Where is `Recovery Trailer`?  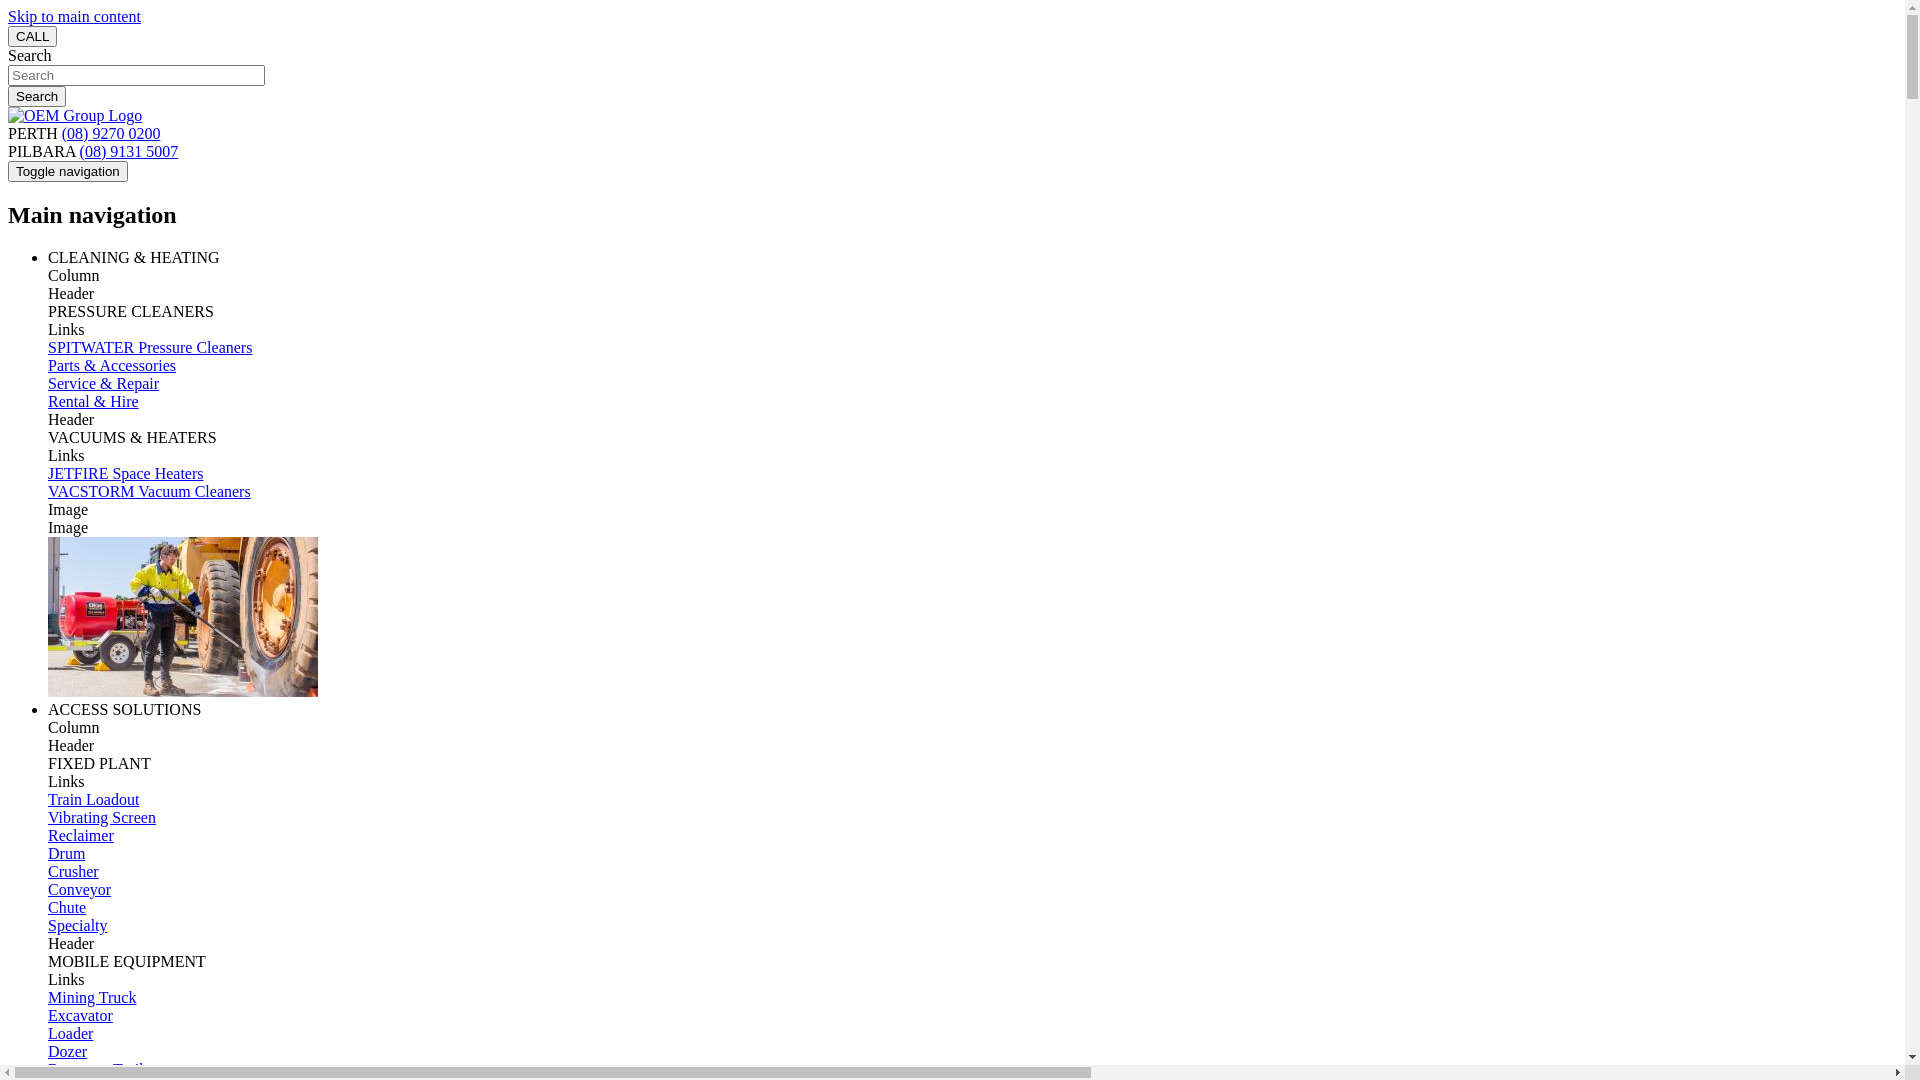
Recovery Trailer is located at coordinates (102, 1070).